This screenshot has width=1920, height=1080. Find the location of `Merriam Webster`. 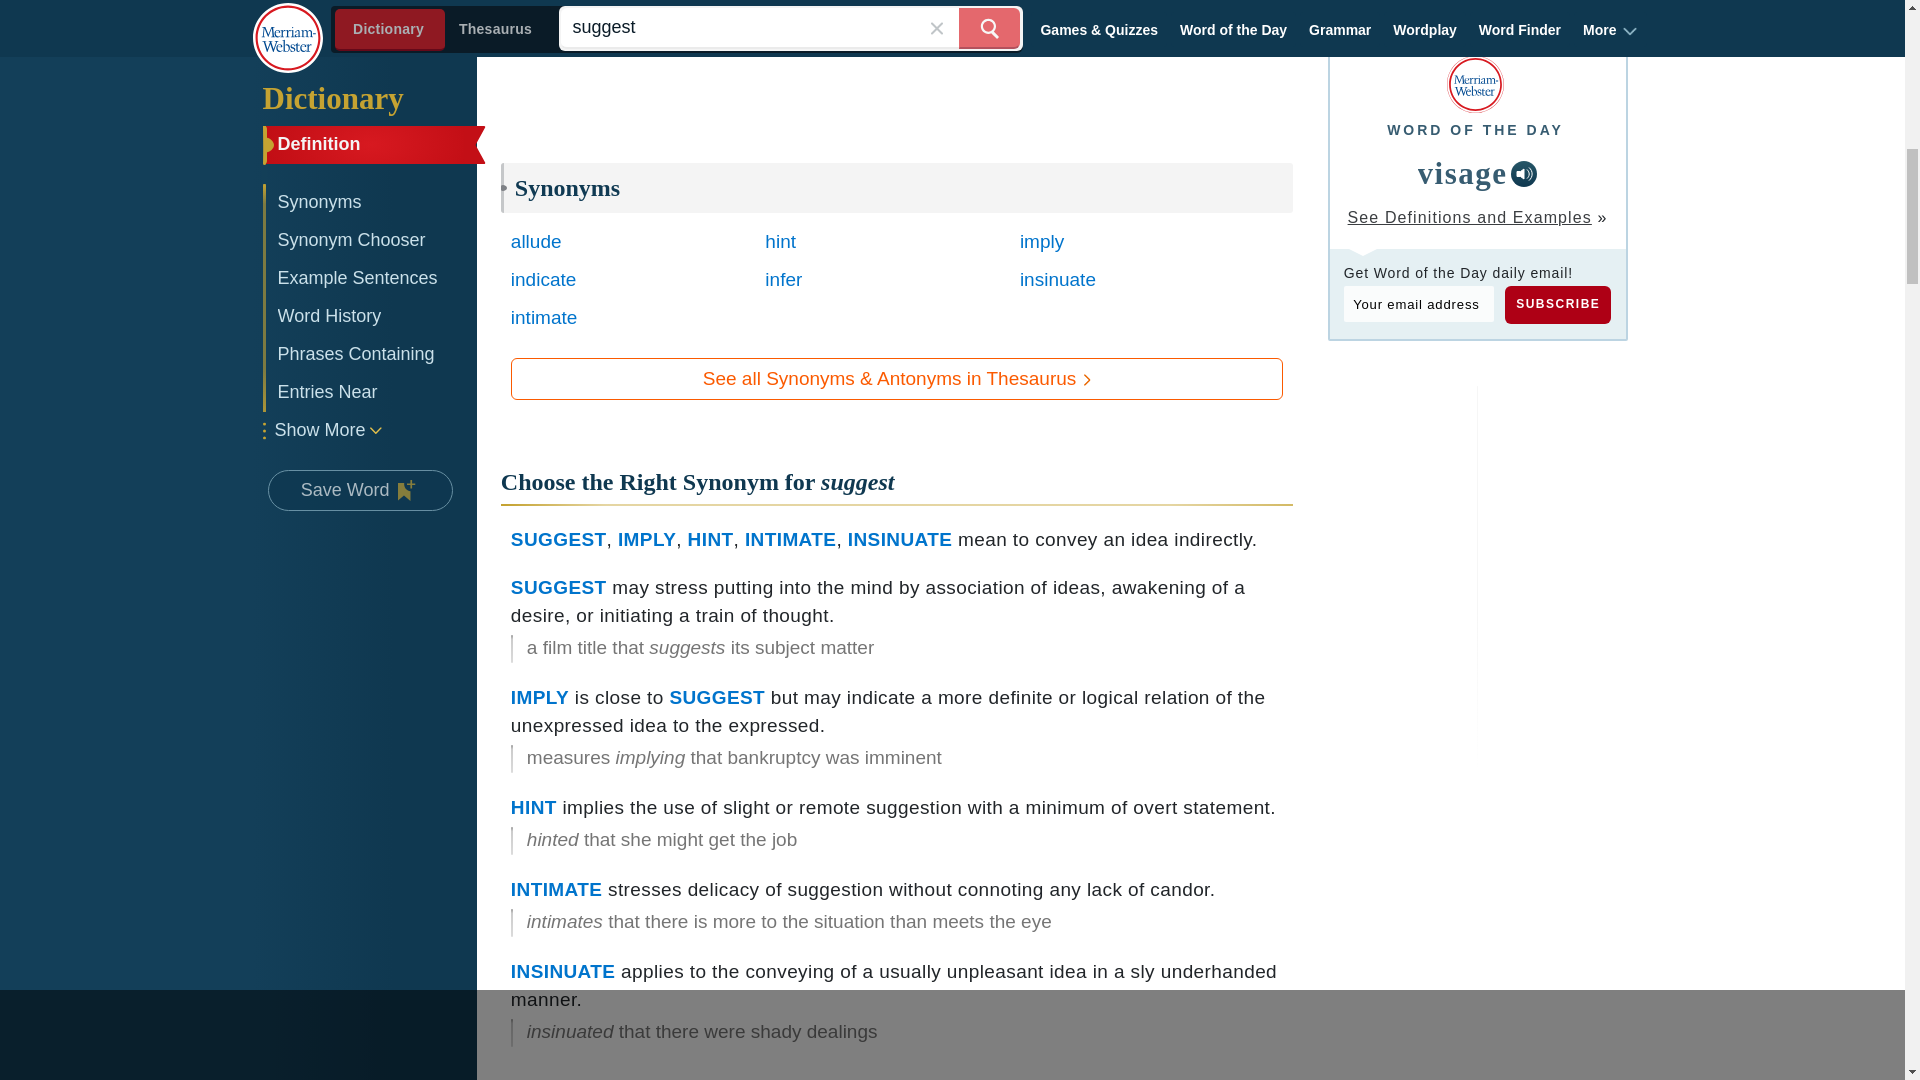

Merriam Webster is located at coordinates (1475, 84).